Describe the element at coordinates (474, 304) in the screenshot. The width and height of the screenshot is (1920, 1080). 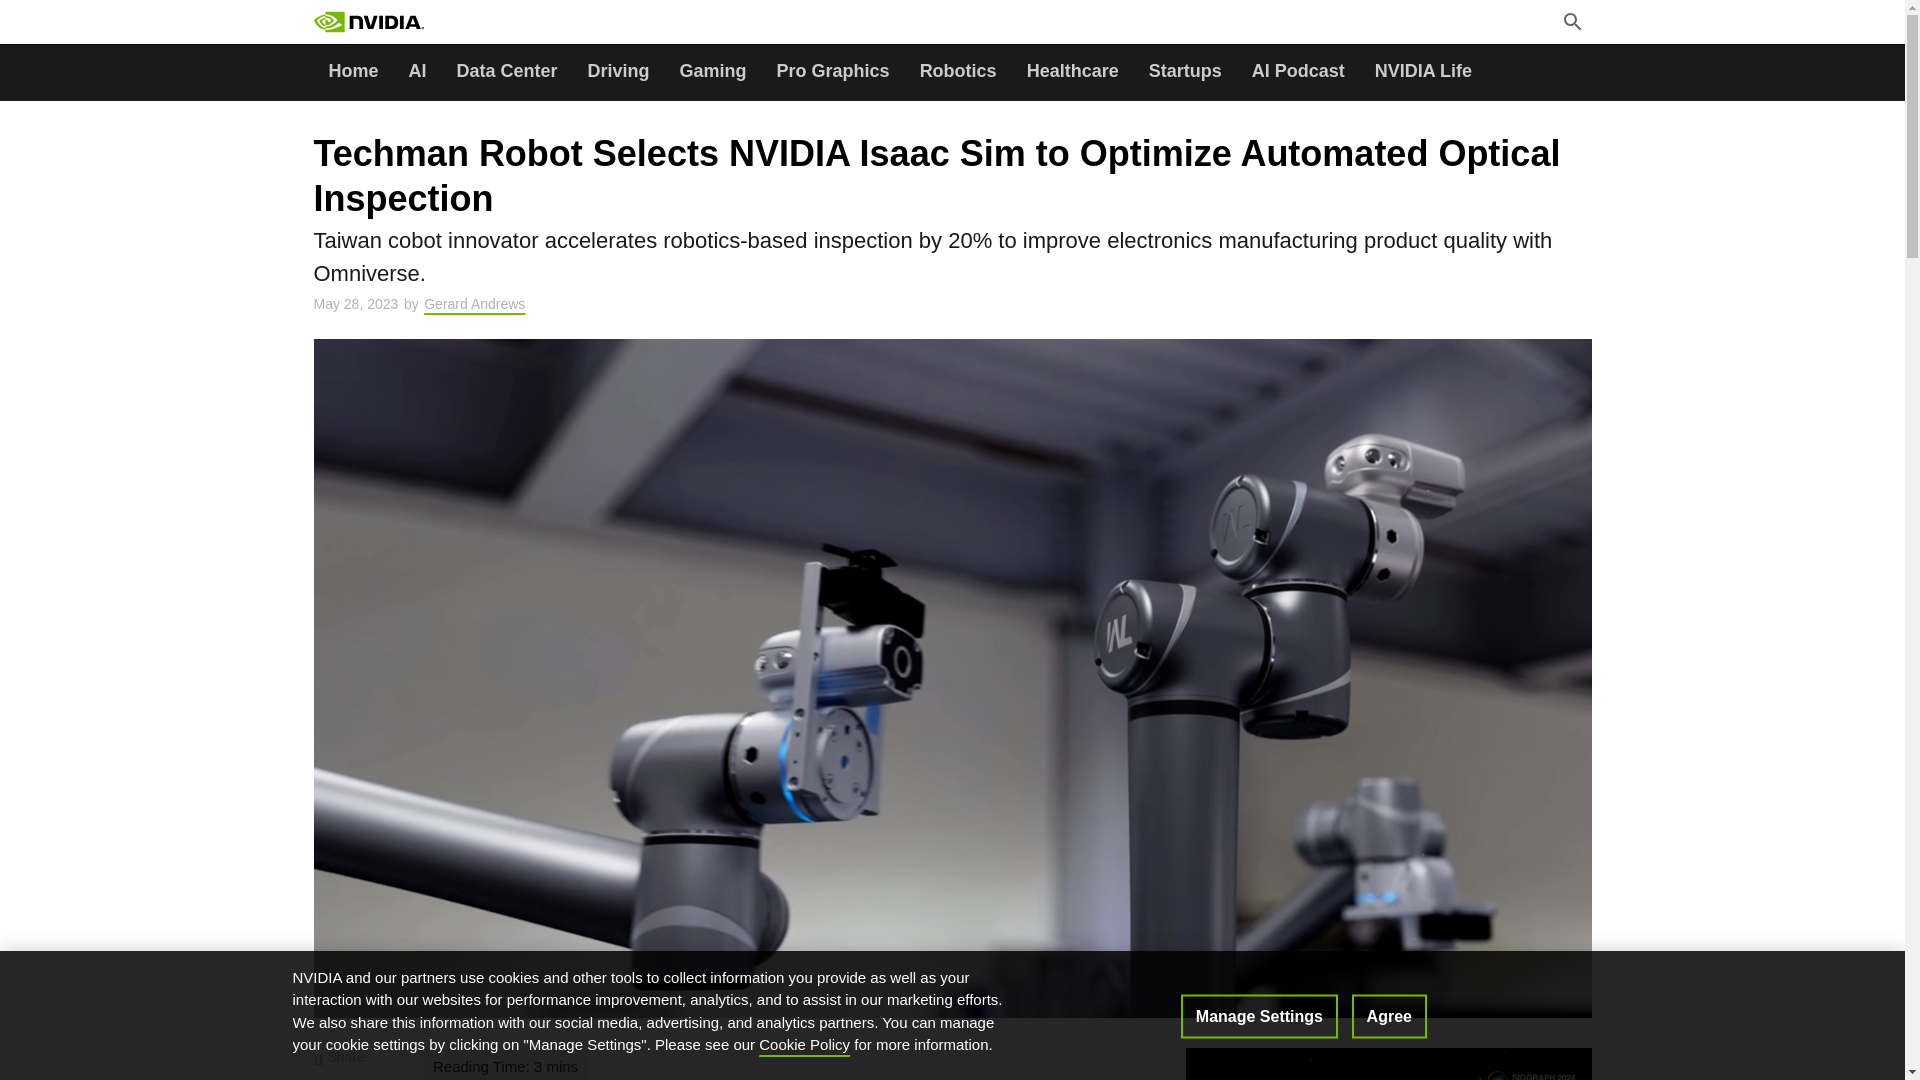
I see `Gerard Andrews` at that location.